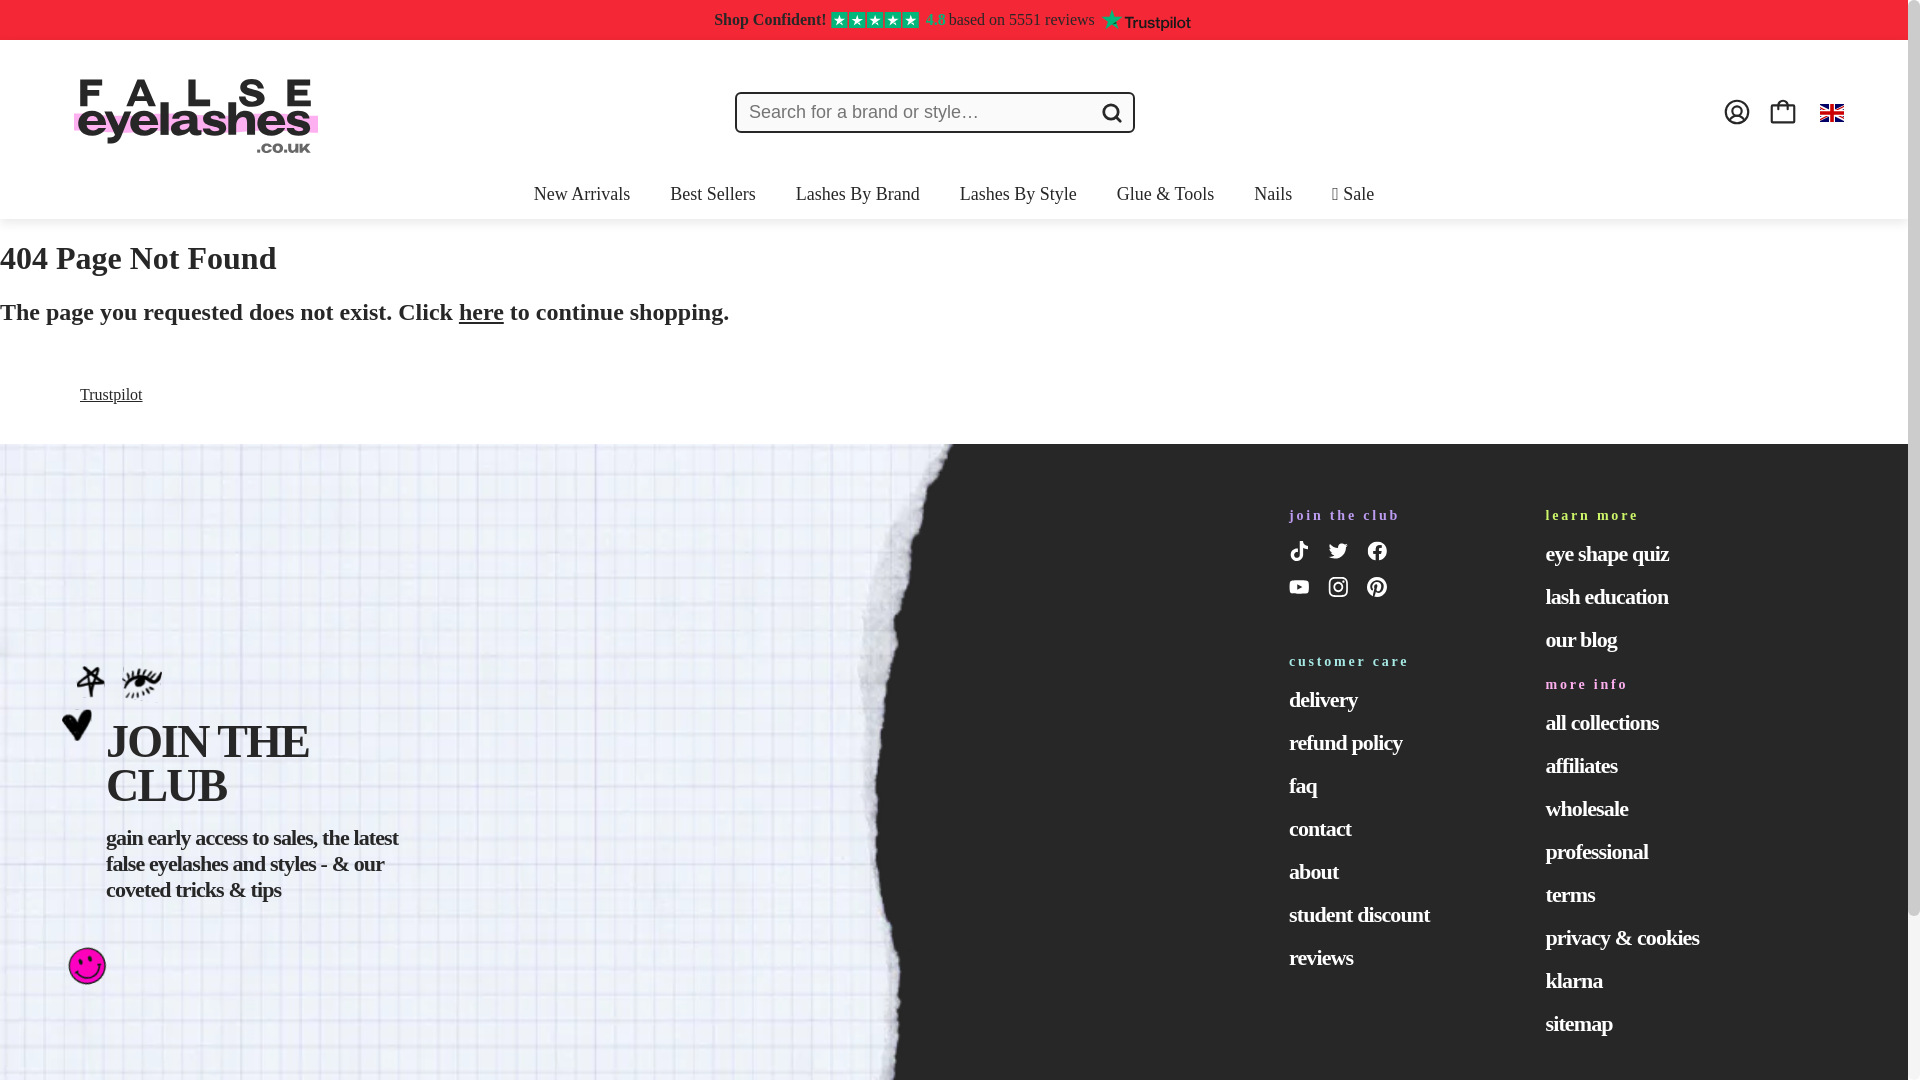 The image size is (1920, 1080). Describe the element at coordinates (1342, 590) in the screenshot. I see `FalseEyelashes.co.uk on Instagram` at that location.